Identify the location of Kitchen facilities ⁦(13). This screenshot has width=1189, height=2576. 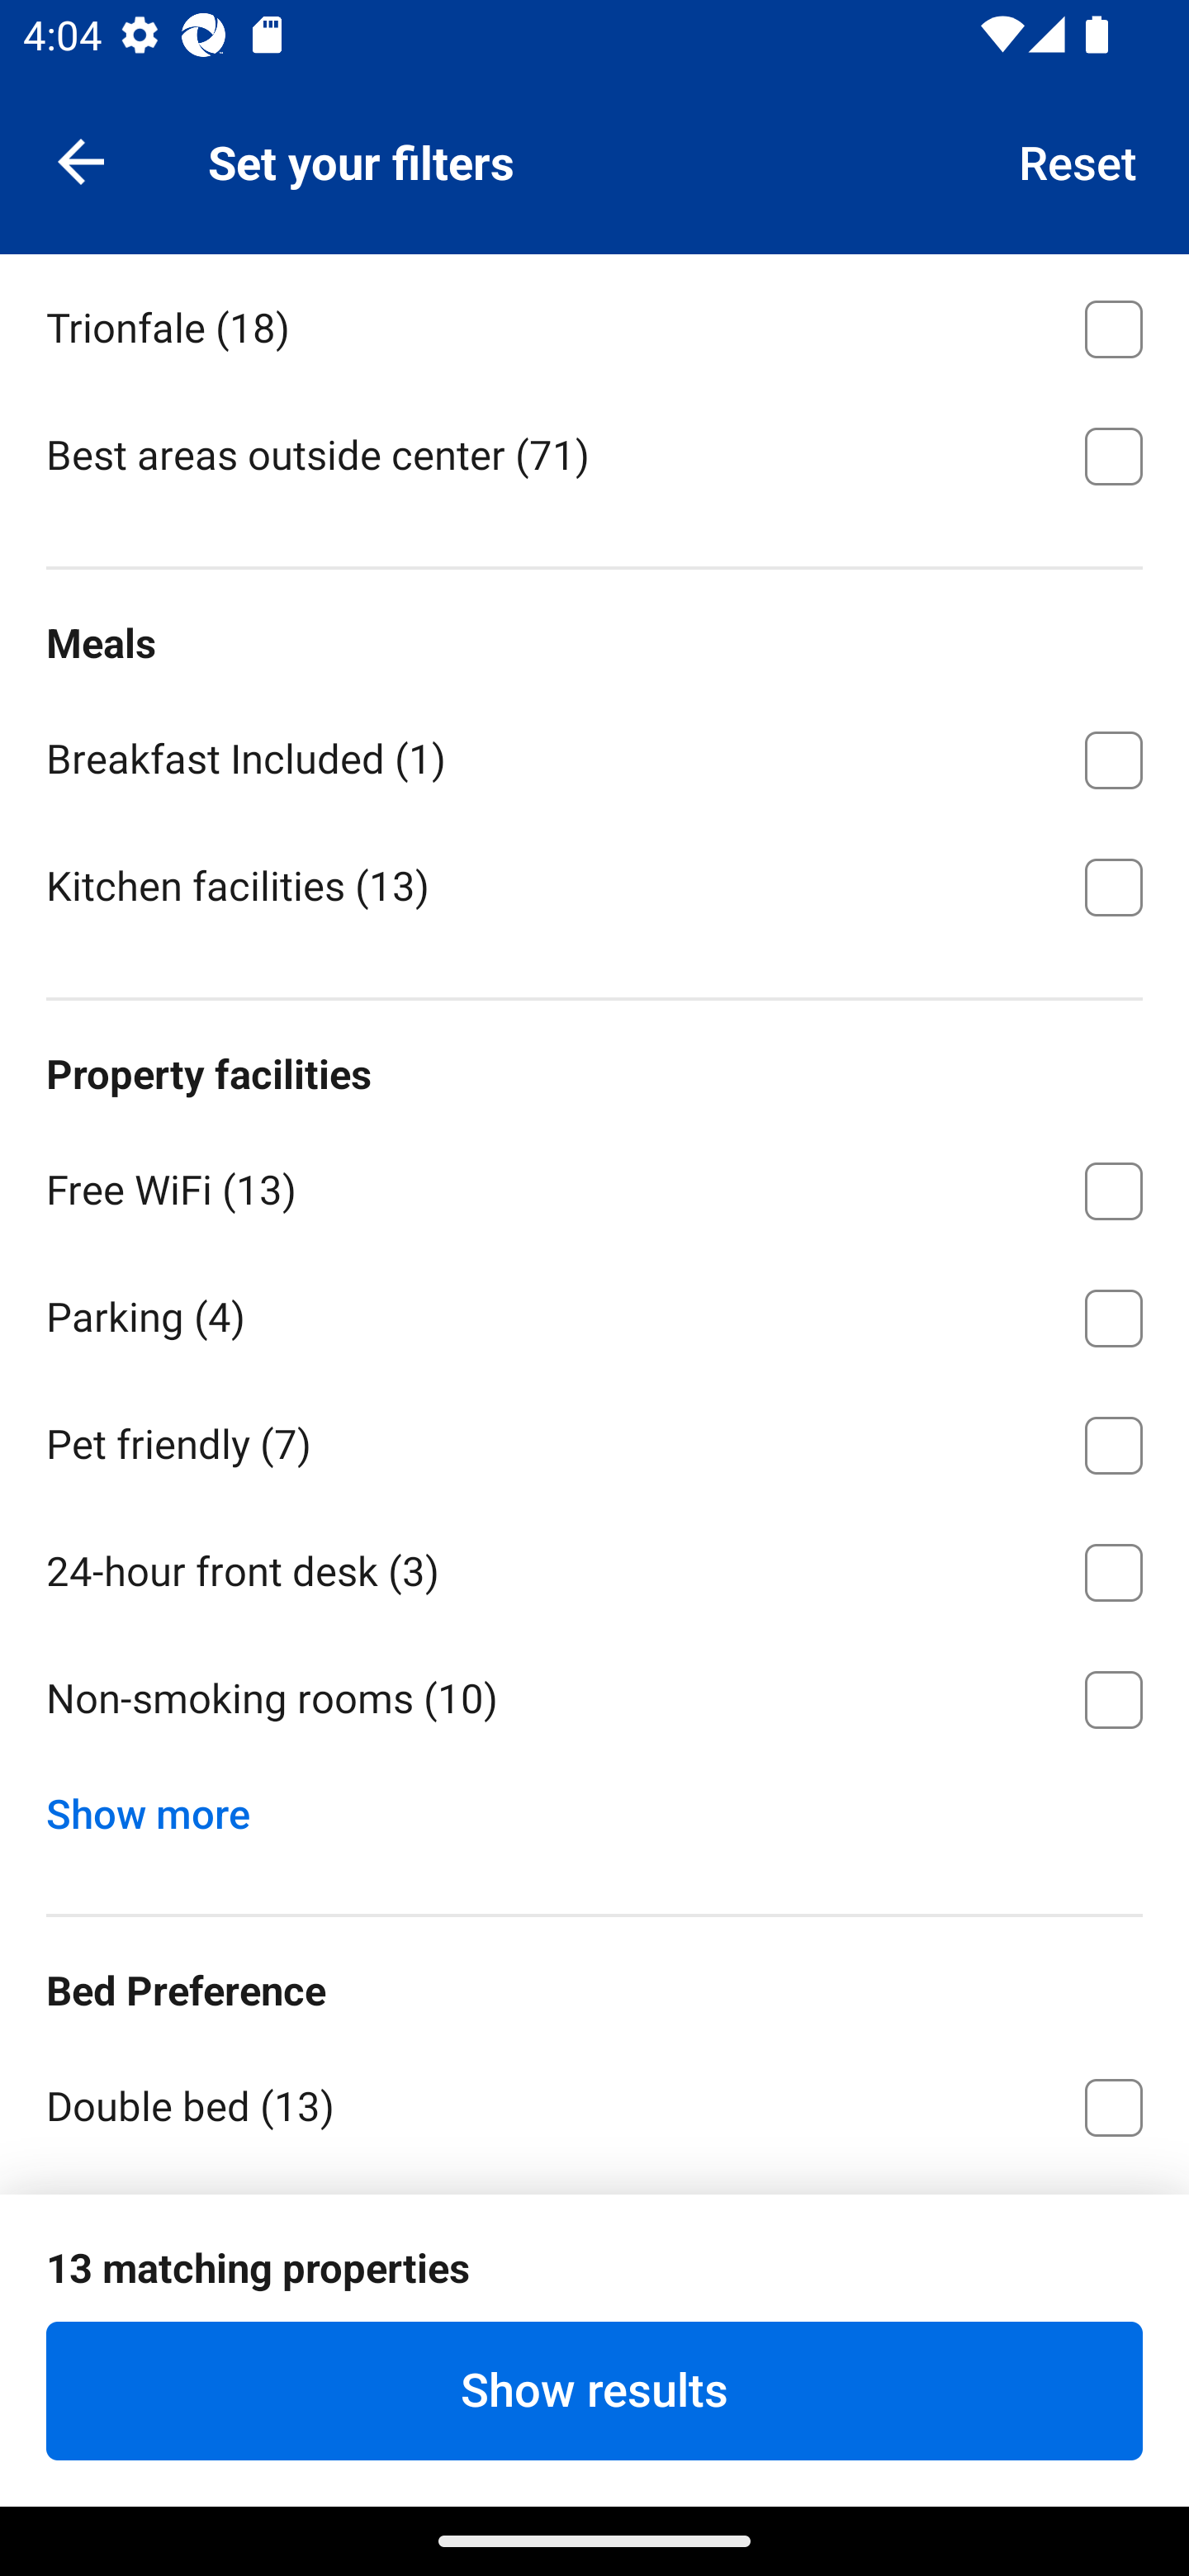
(594, 885).